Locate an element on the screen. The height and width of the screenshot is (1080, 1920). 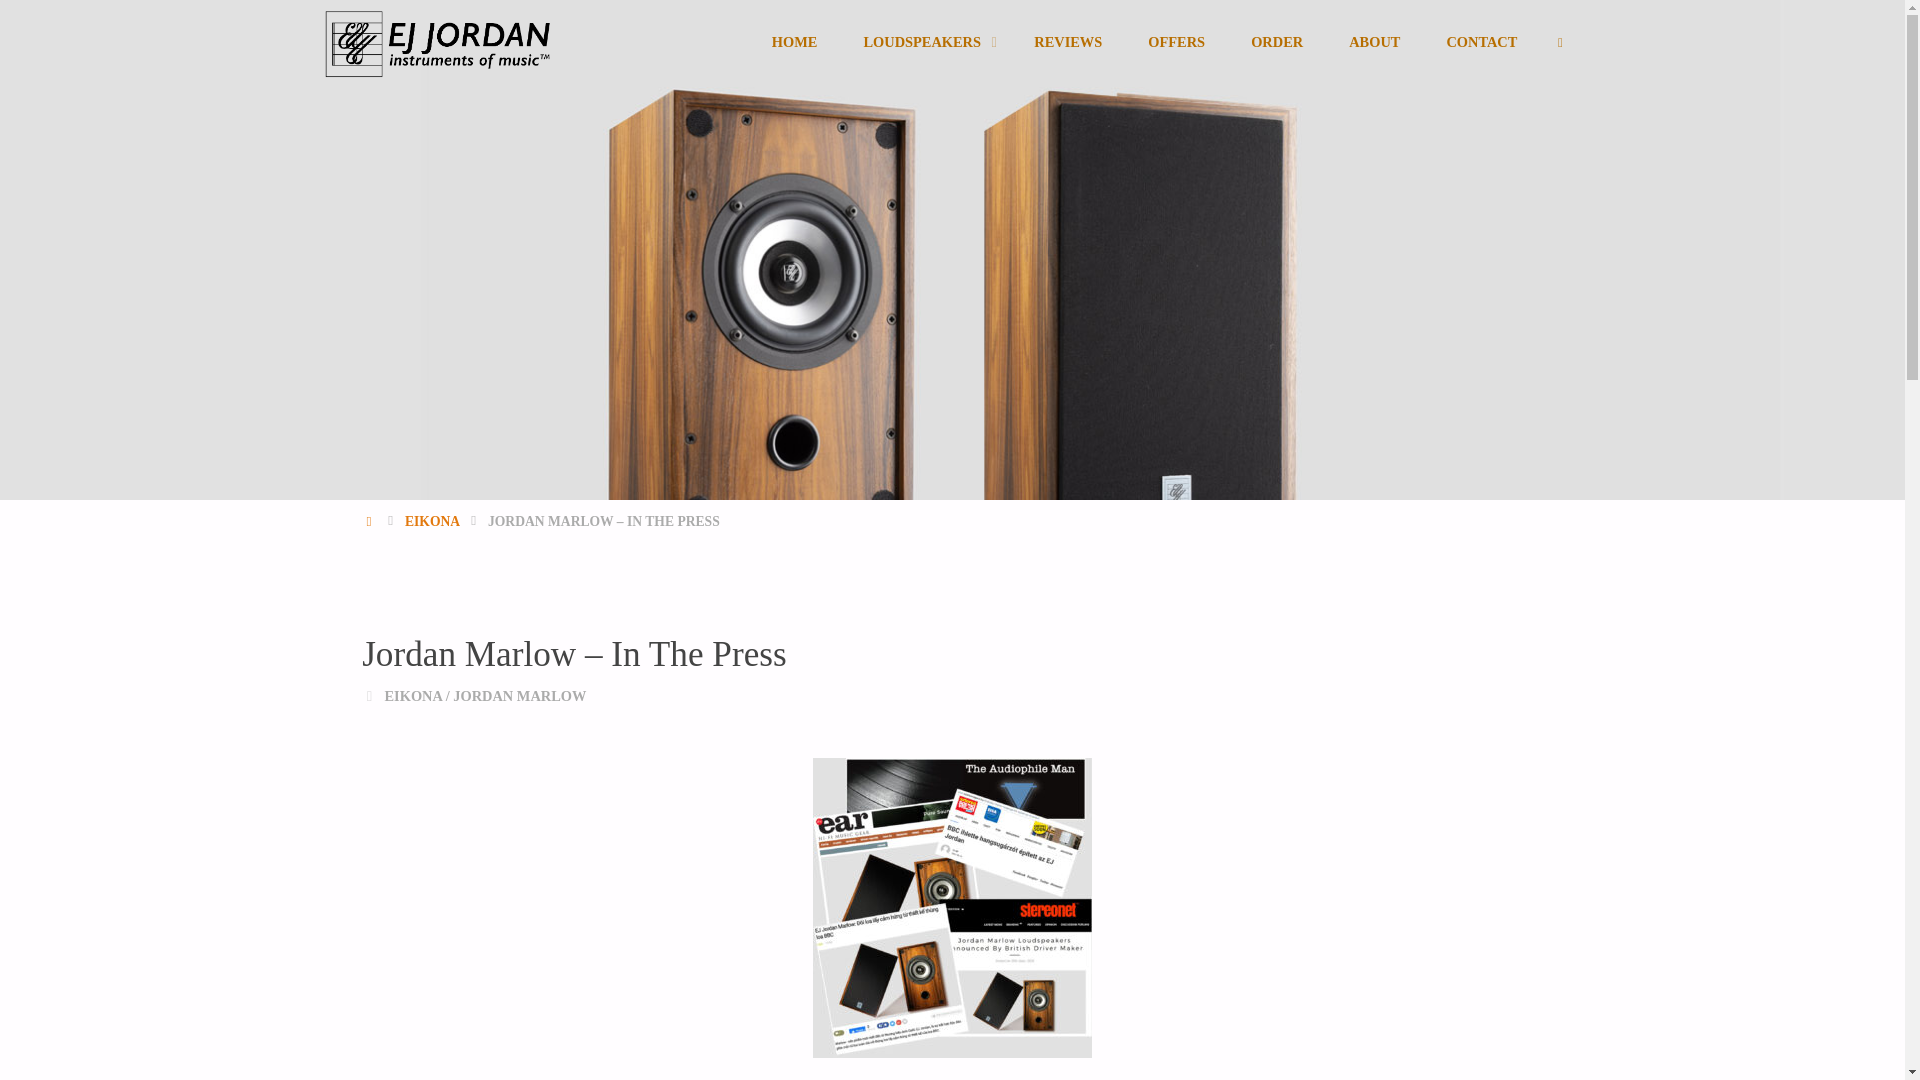
EIKONA is located at coordinates (432, 522).